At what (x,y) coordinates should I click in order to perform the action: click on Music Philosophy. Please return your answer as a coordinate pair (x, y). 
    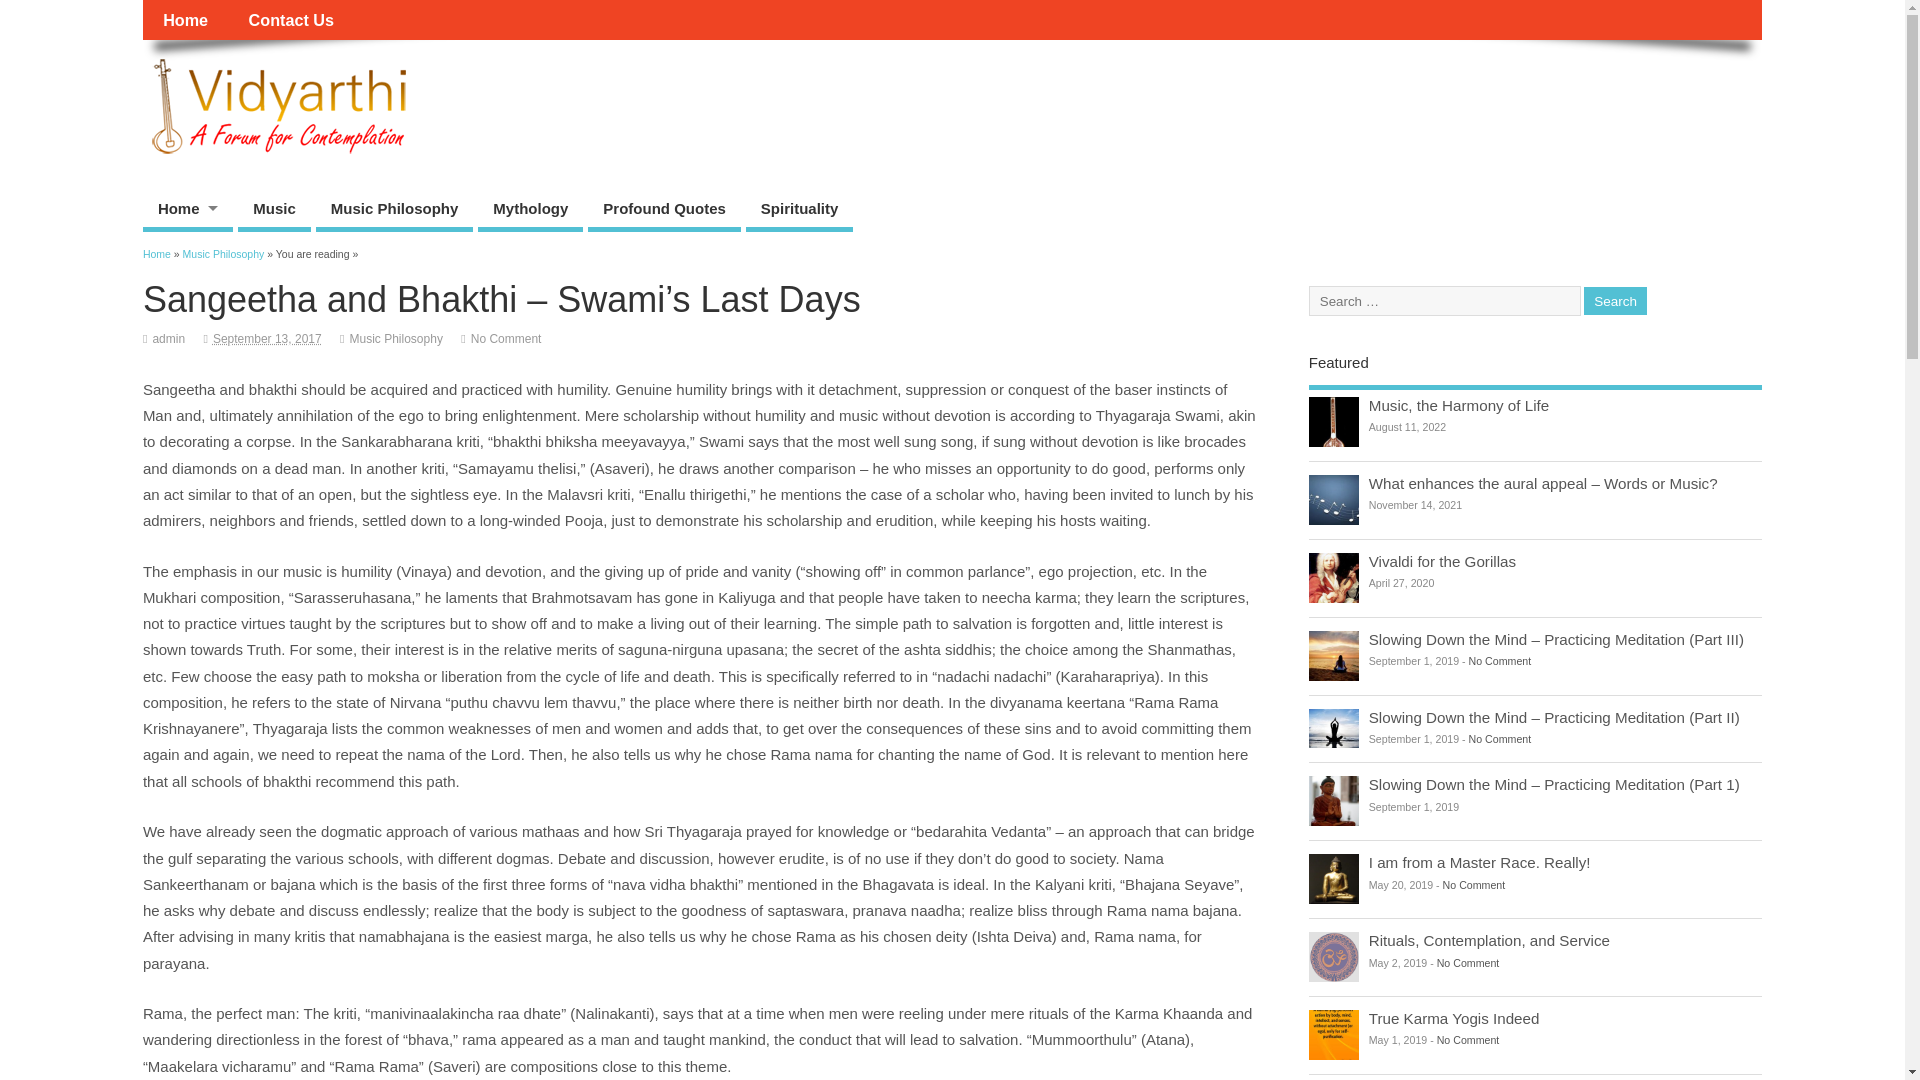
    Looking at the image, I should click on (396, 338).